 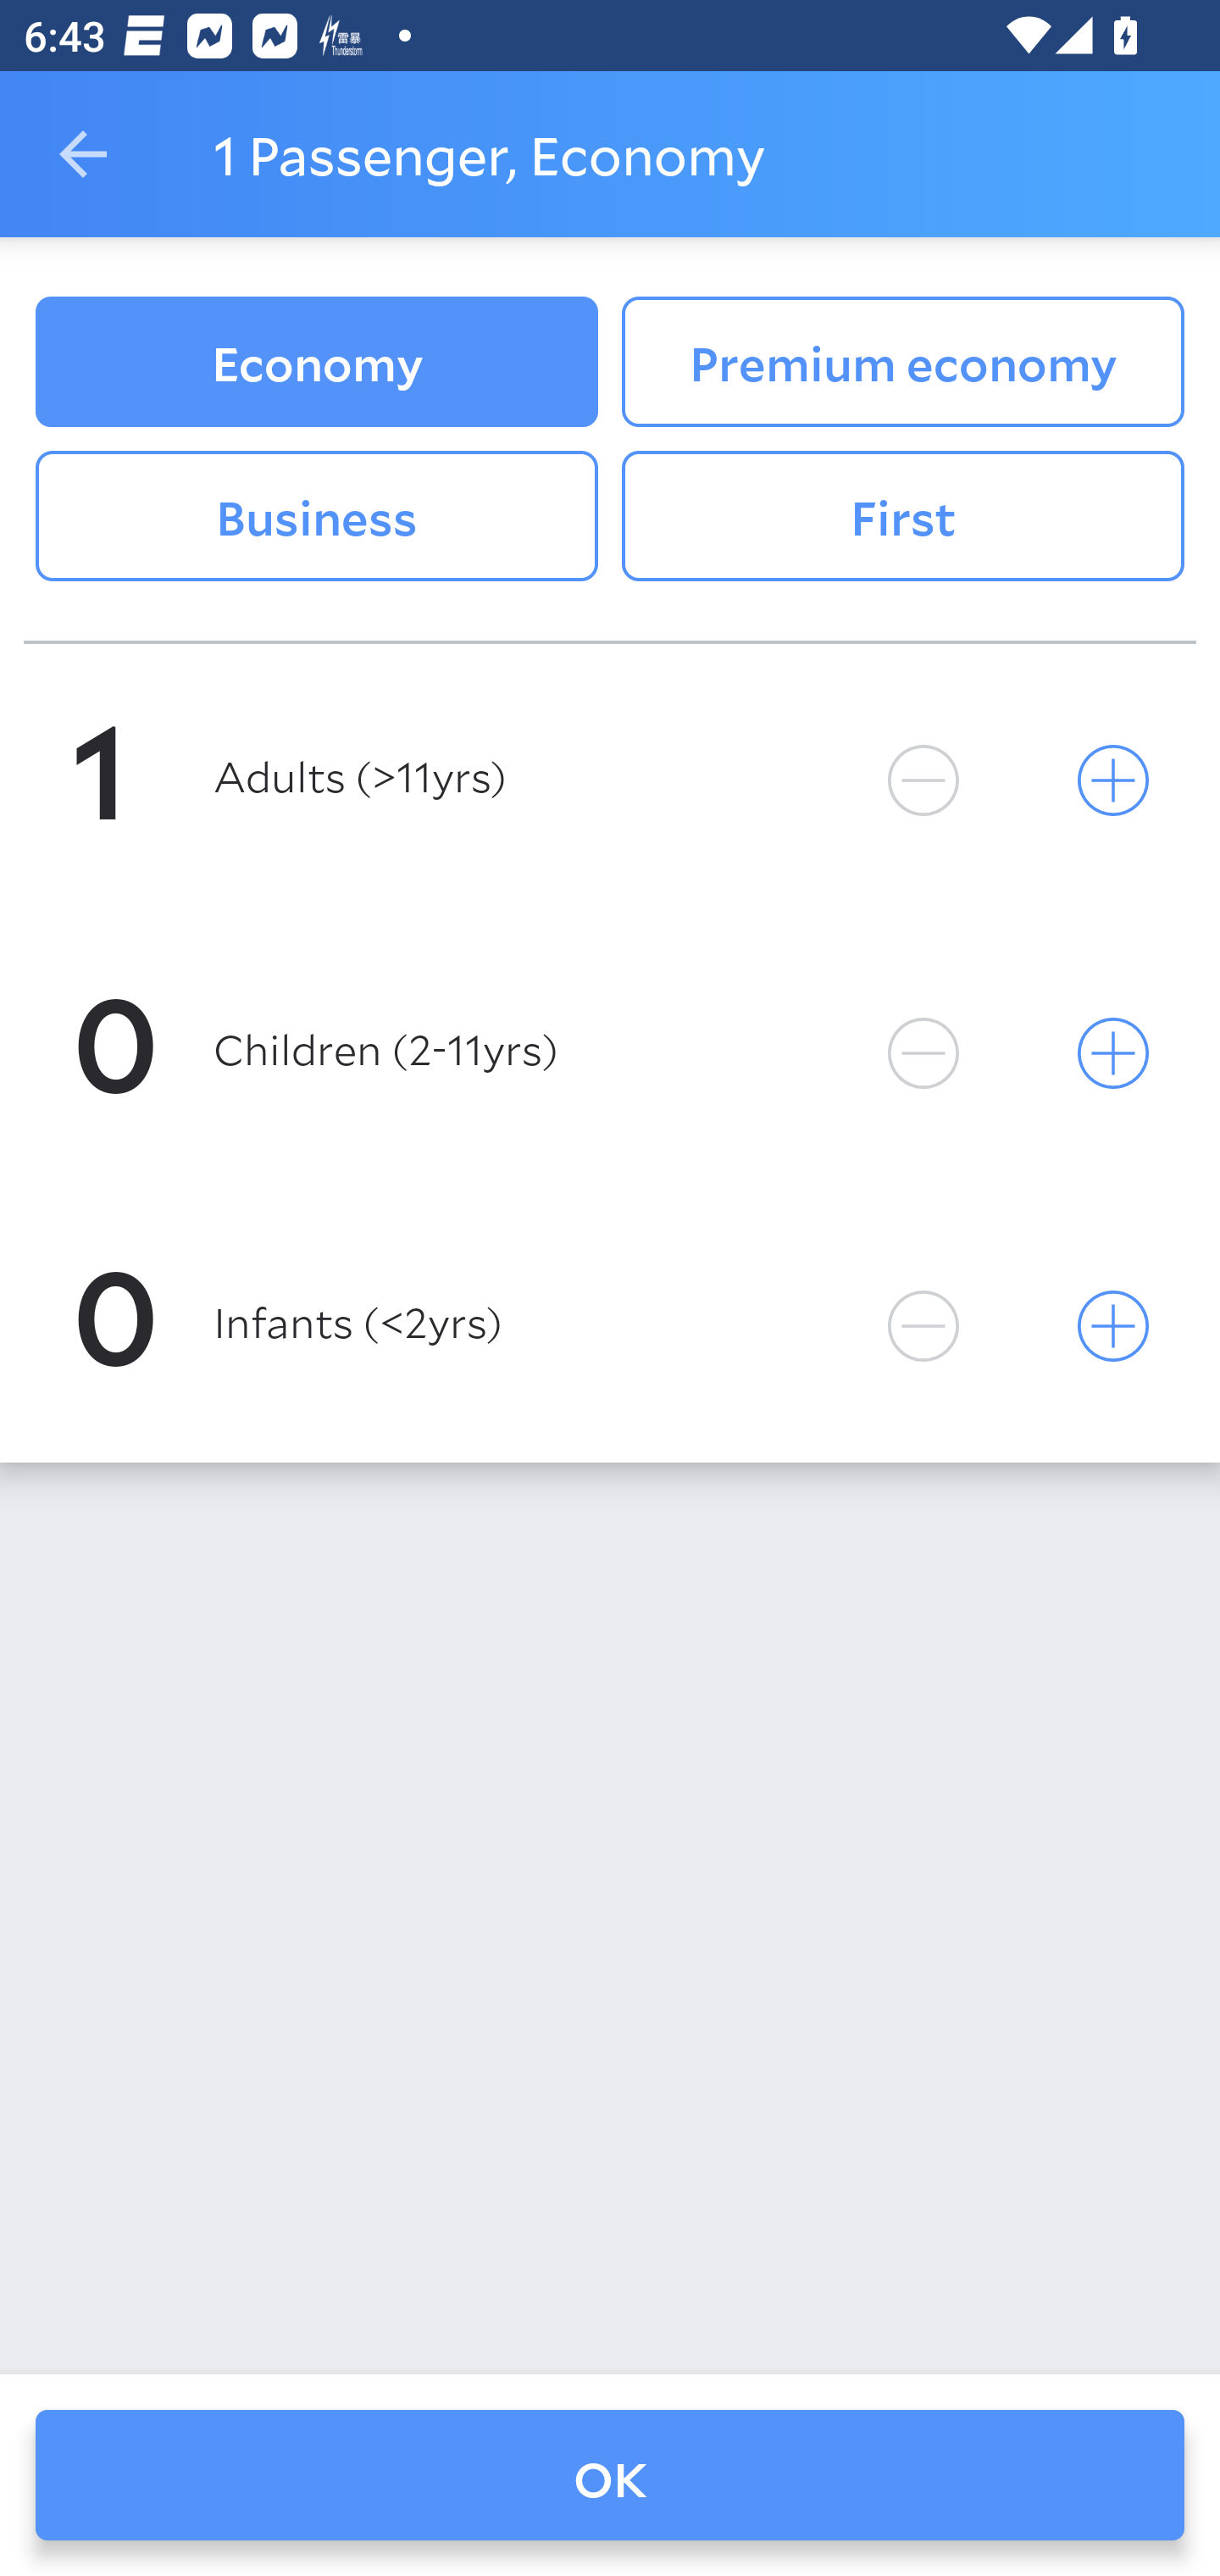 What do you see at coordinates (610, 2475) in the screenshot?
I see `OK` at bounding box center [610, 2475].